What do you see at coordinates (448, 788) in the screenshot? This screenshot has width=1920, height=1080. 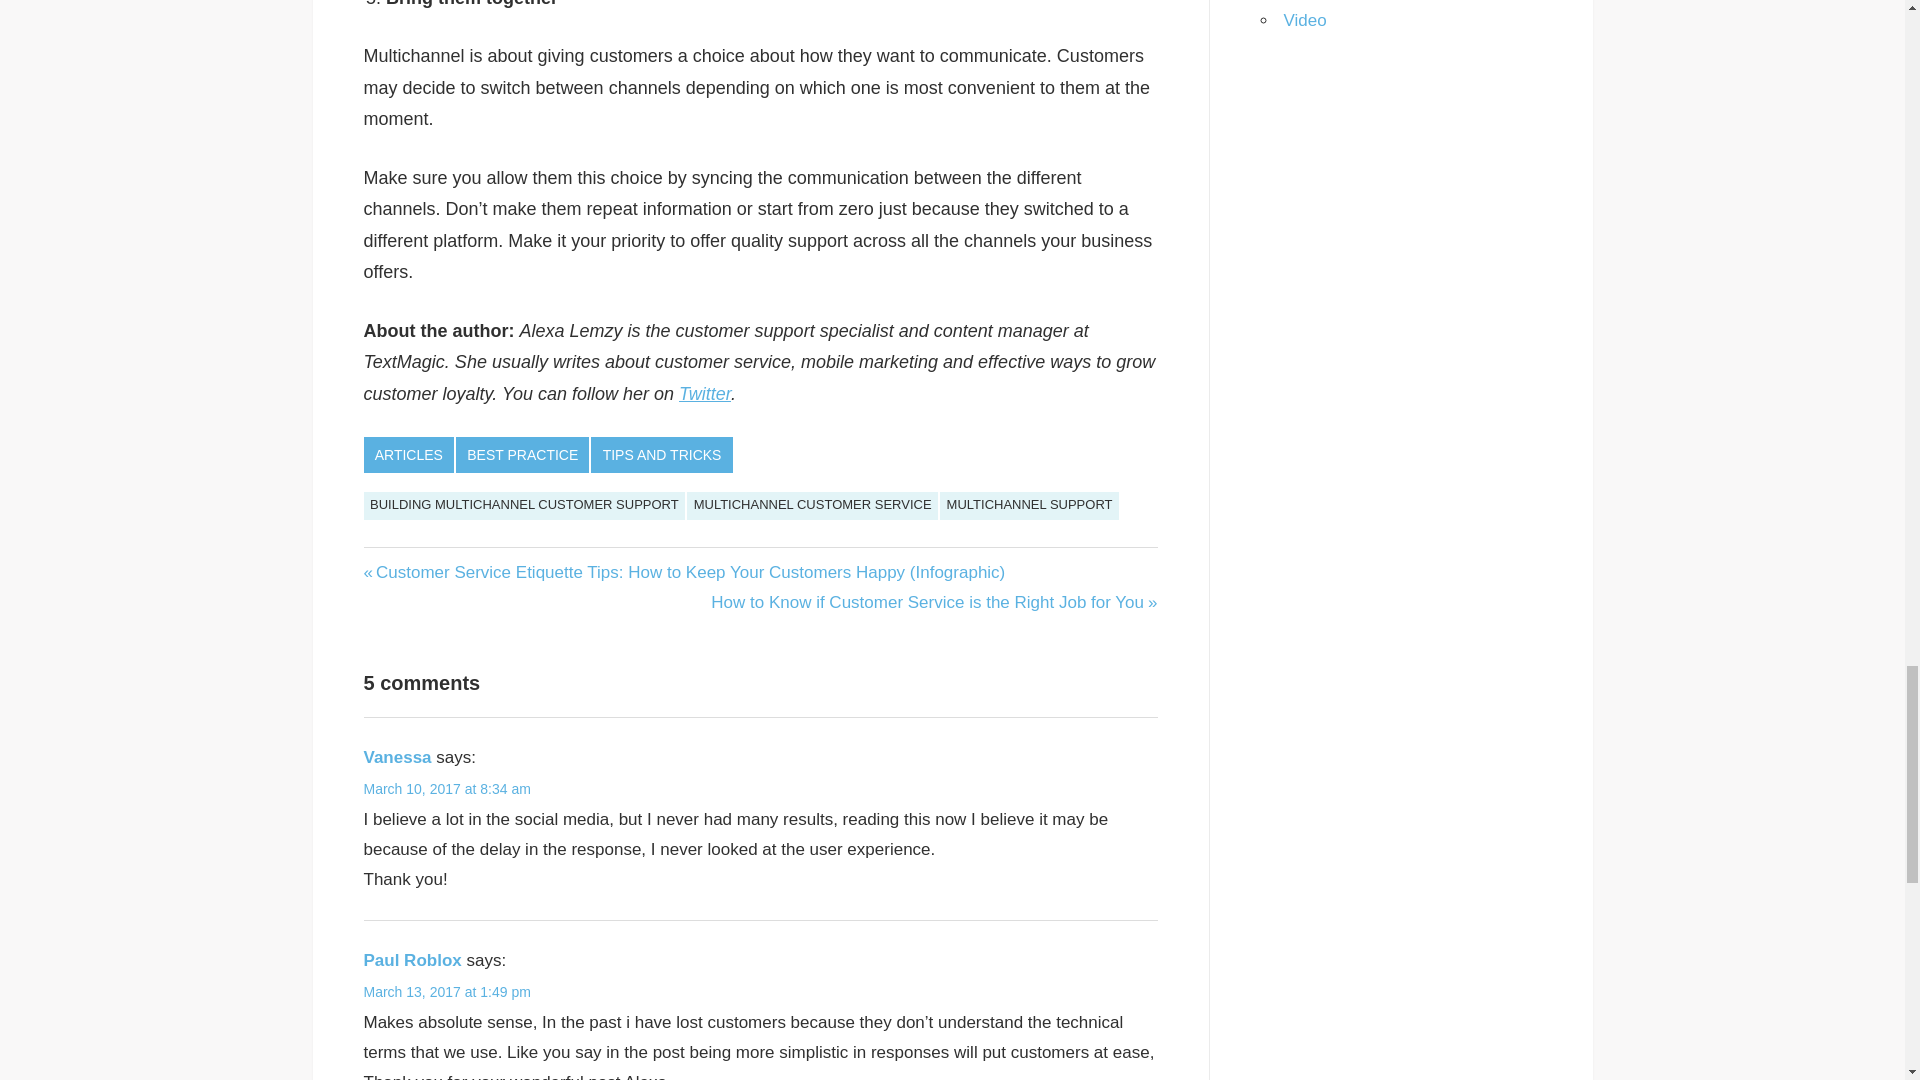 I see `March 10, 2017 at 8:34 am` at bounding box center [448, 788].